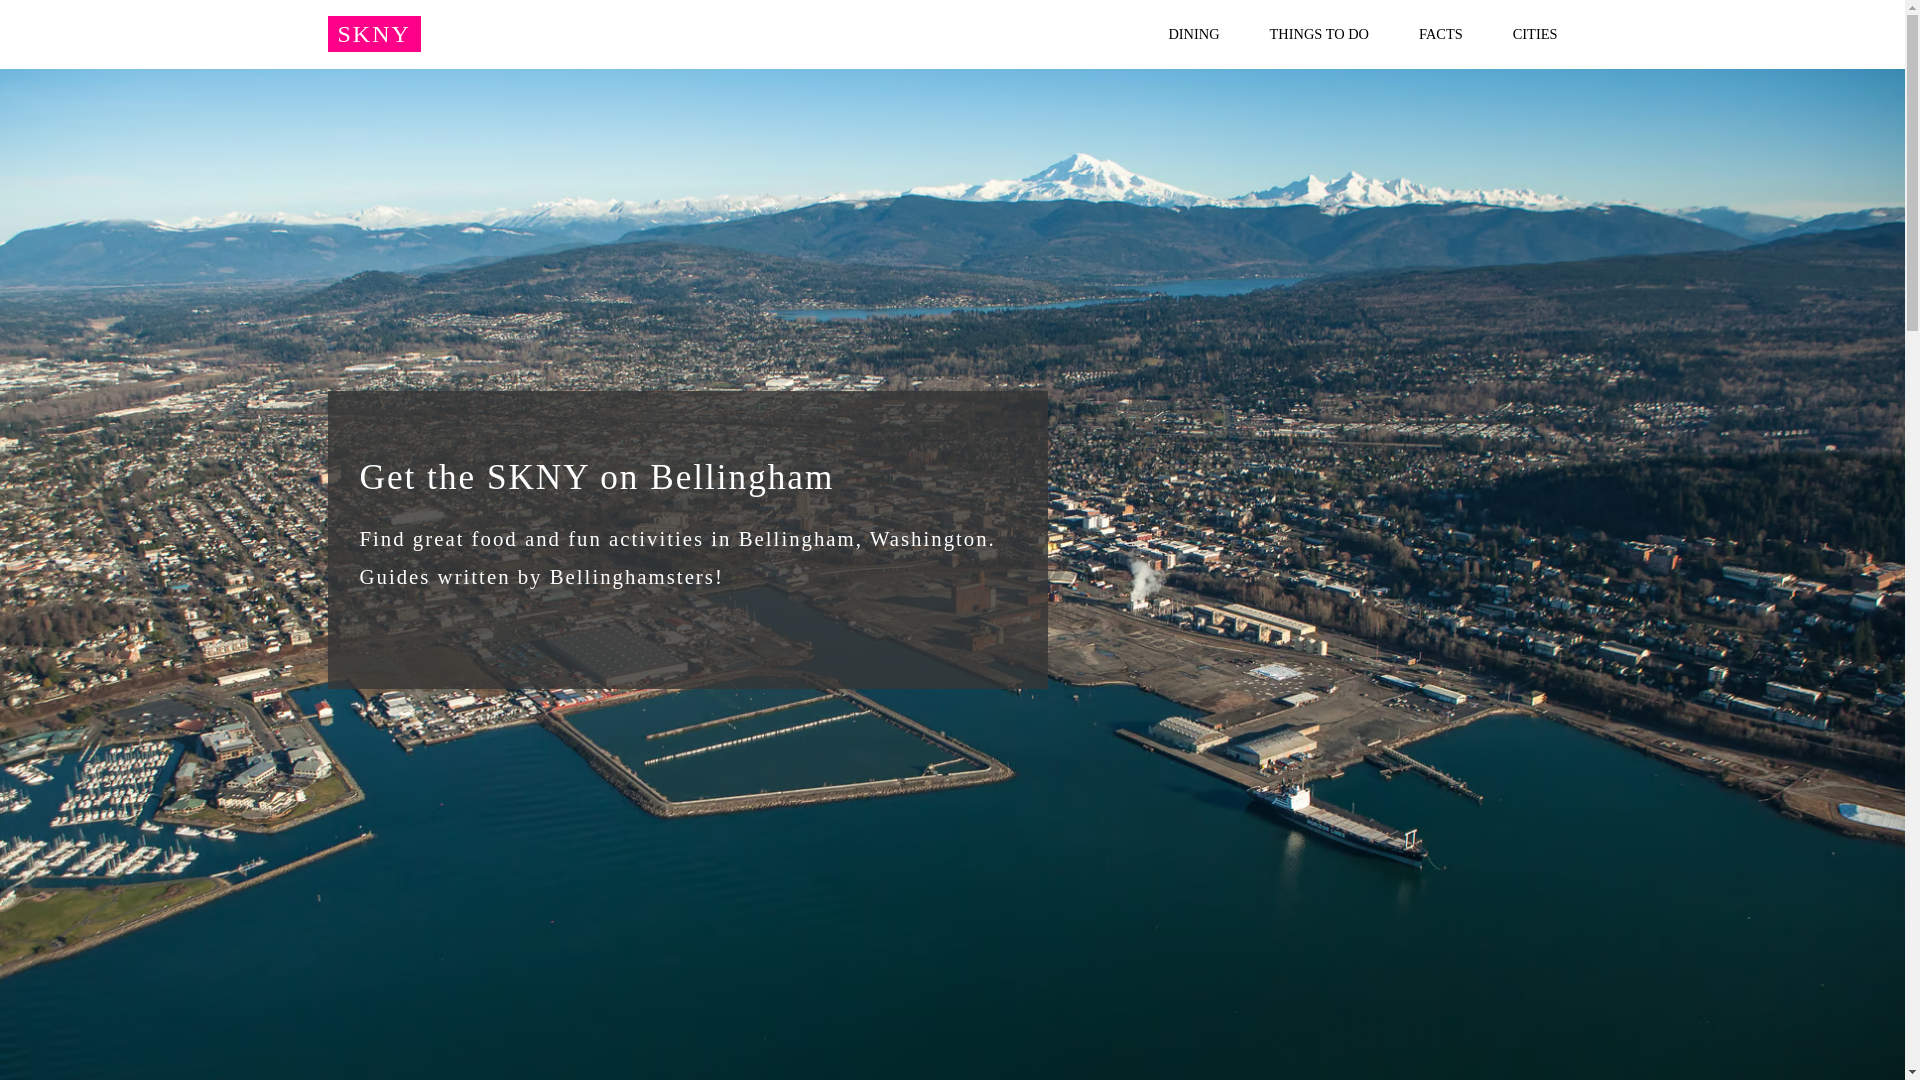  What do you see at coordinates (1318, 34) in the screenshot?
I see `THINGS TO DO` at bounding box center [1318, 34].